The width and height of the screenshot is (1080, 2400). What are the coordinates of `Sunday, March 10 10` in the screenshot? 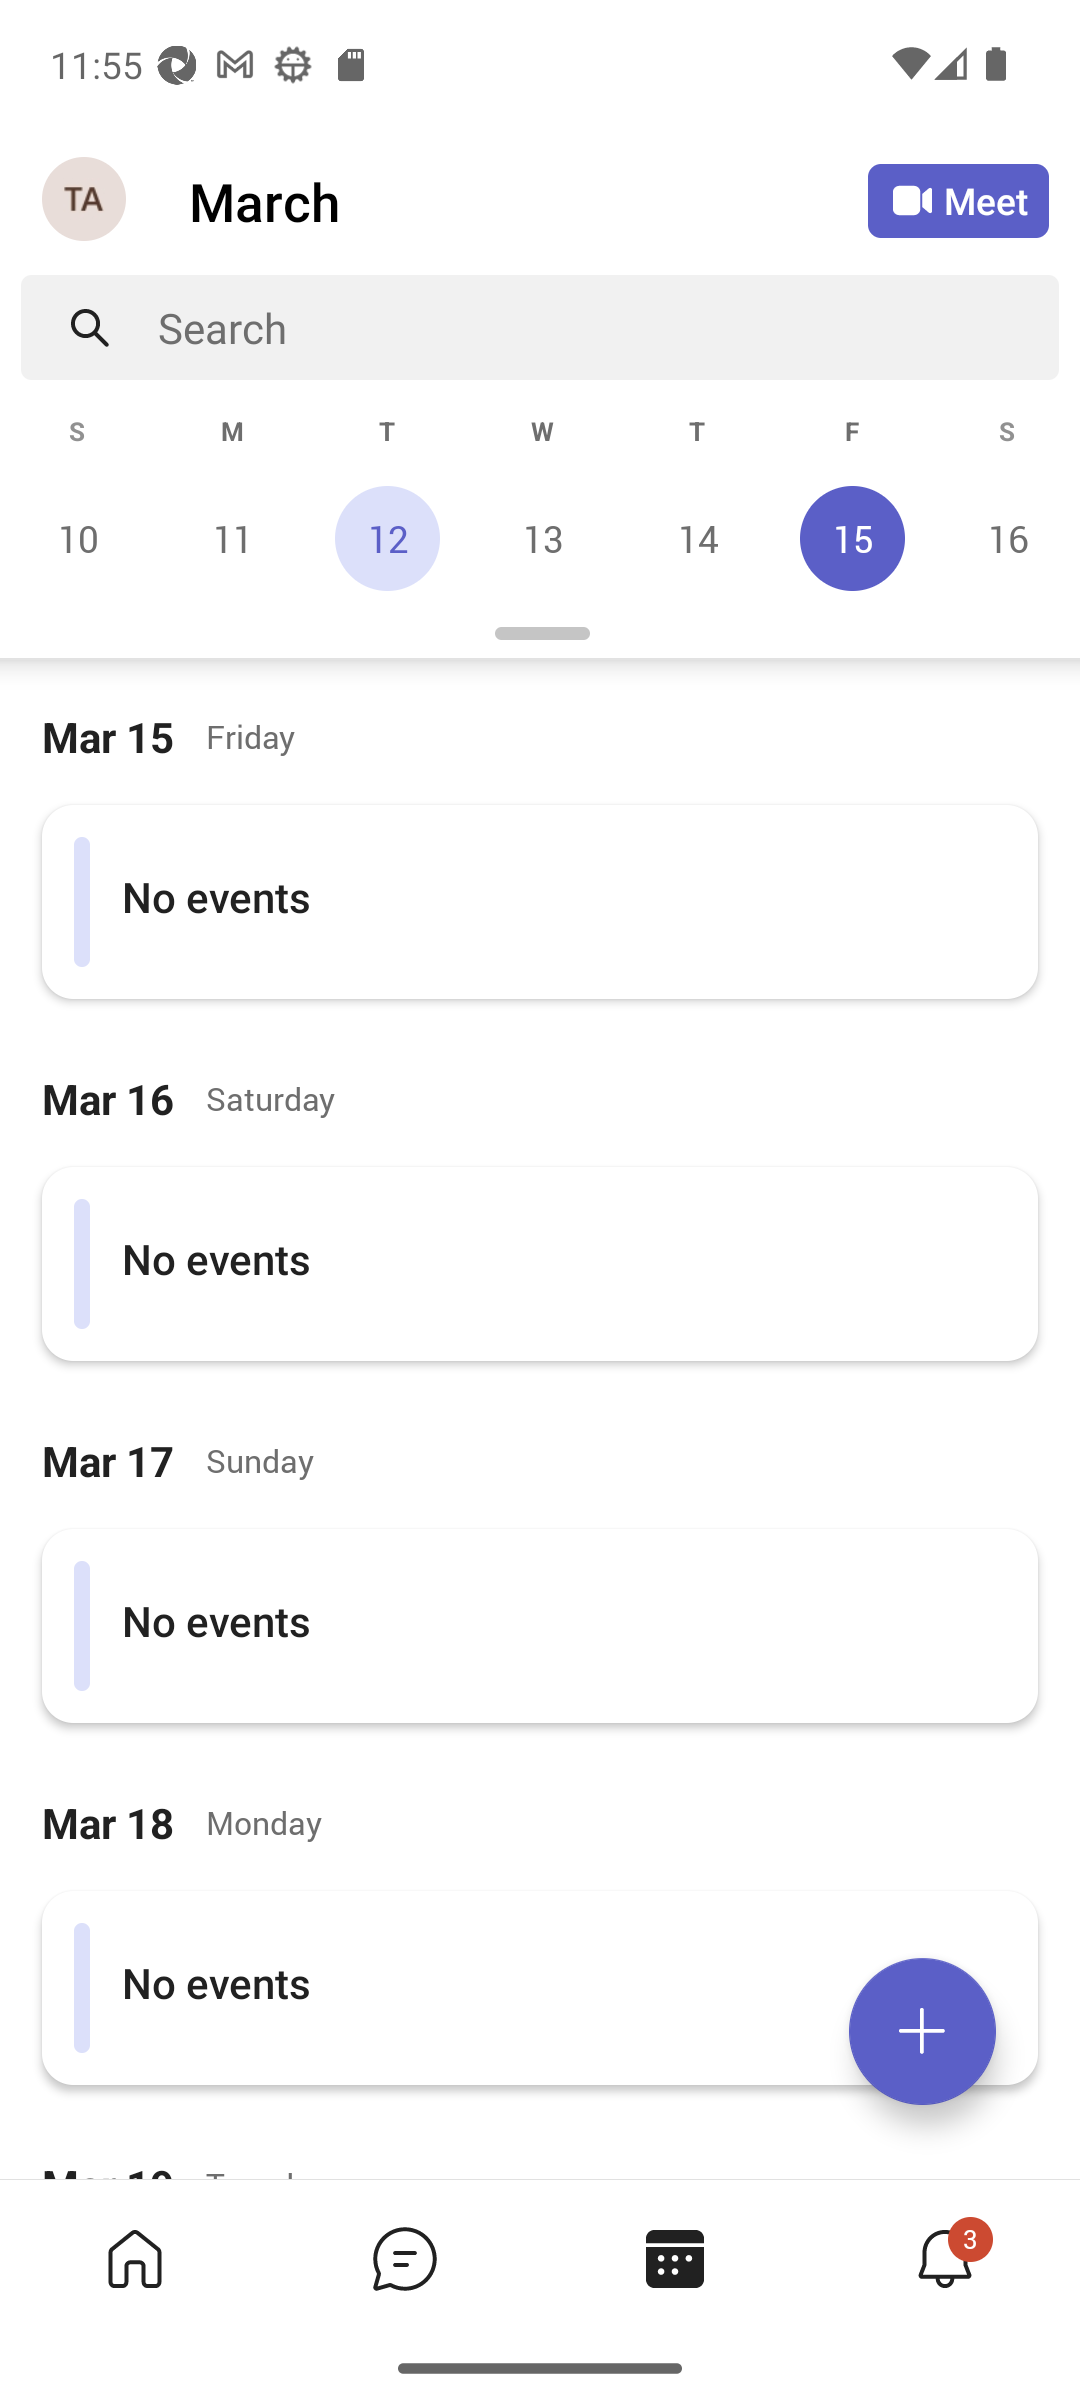 It's located at (78, 538).